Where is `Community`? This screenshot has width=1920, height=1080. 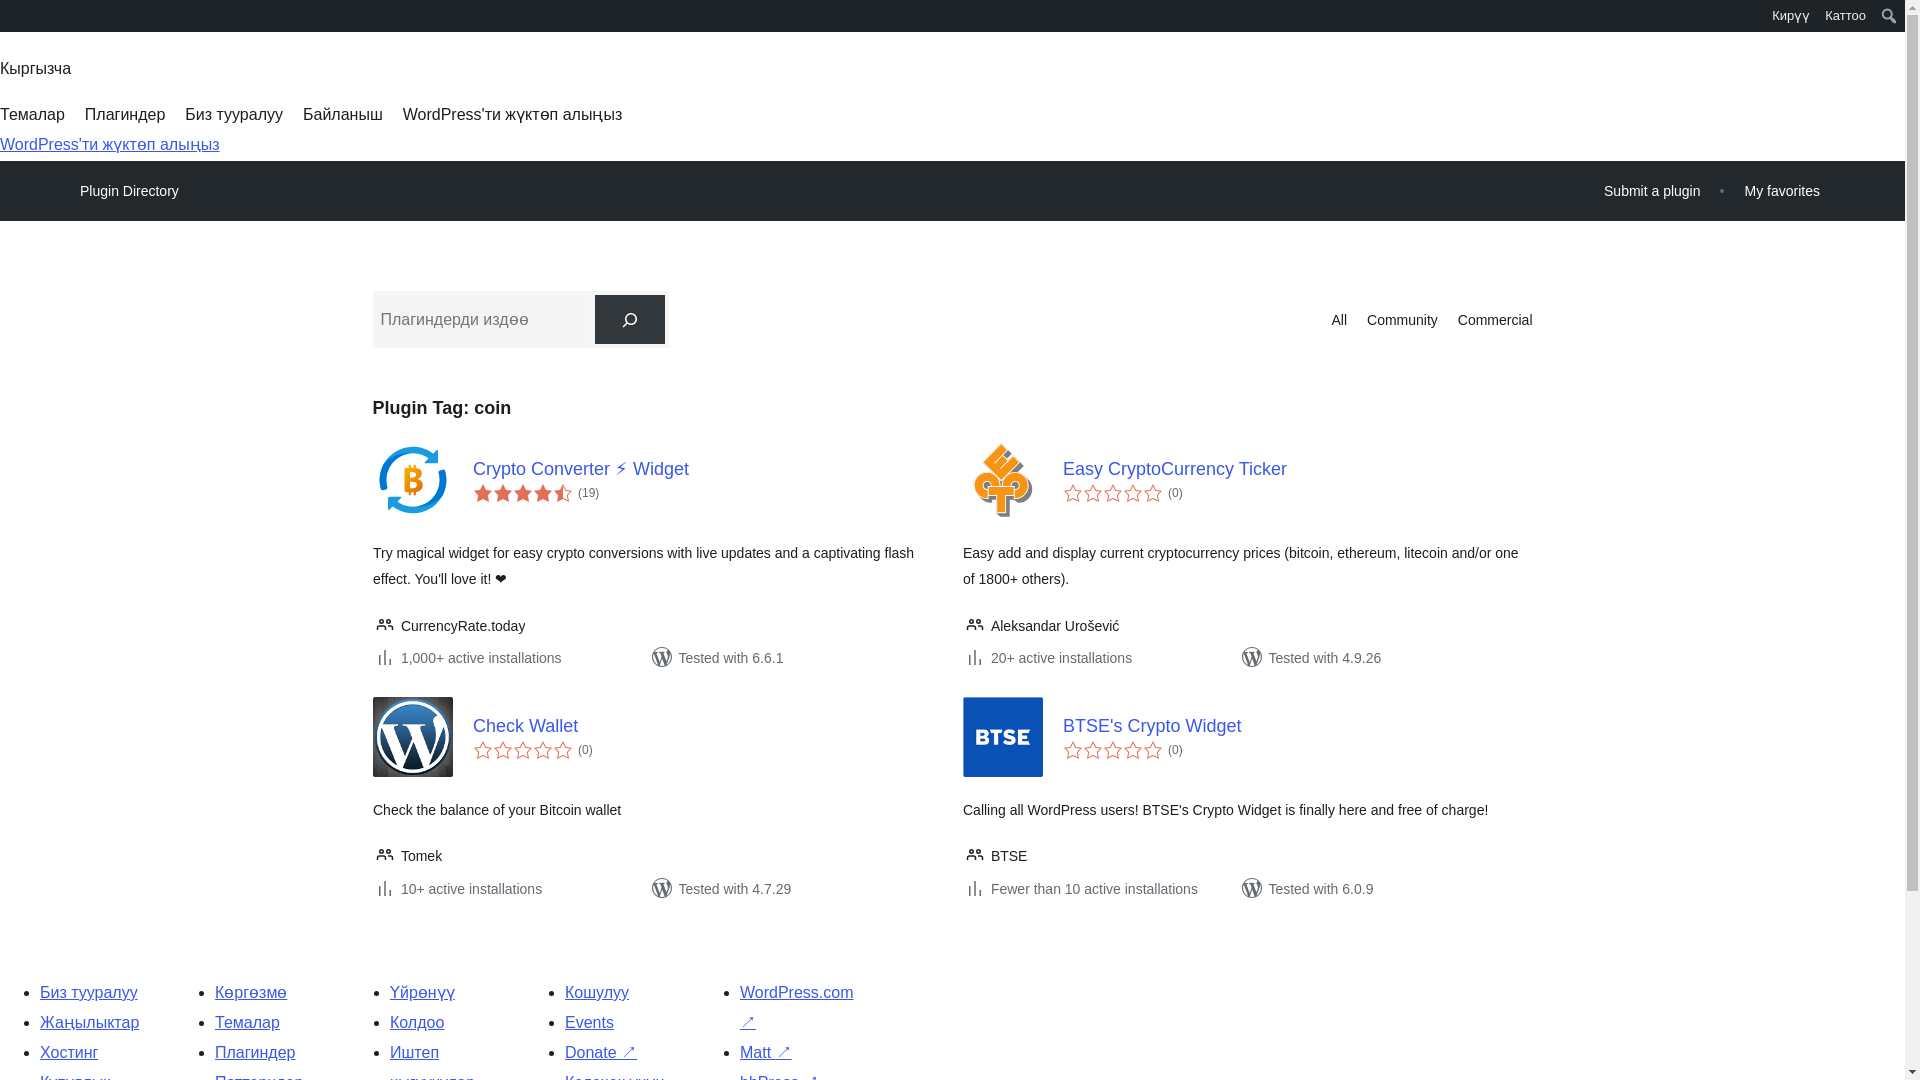
Community is located at coordinates (1402, 319).